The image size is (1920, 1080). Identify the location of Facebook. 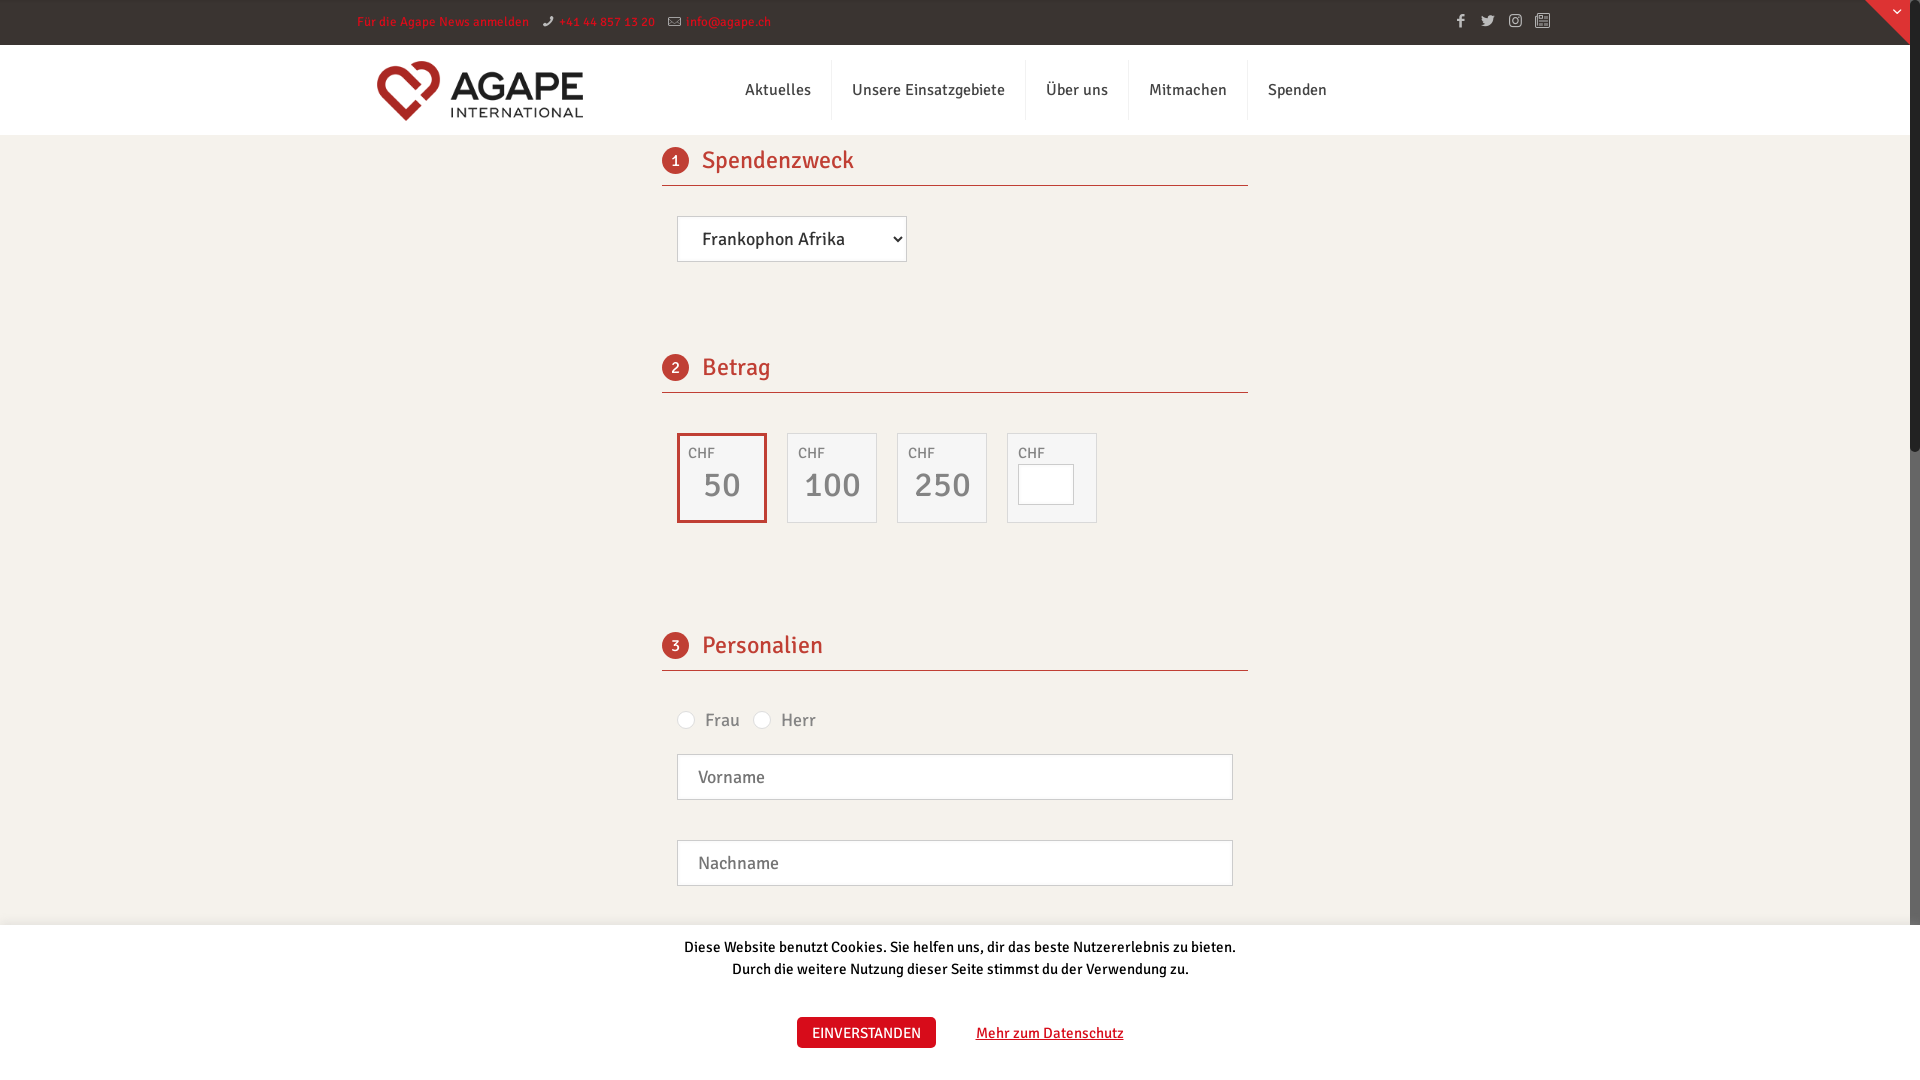
(1462, 21).